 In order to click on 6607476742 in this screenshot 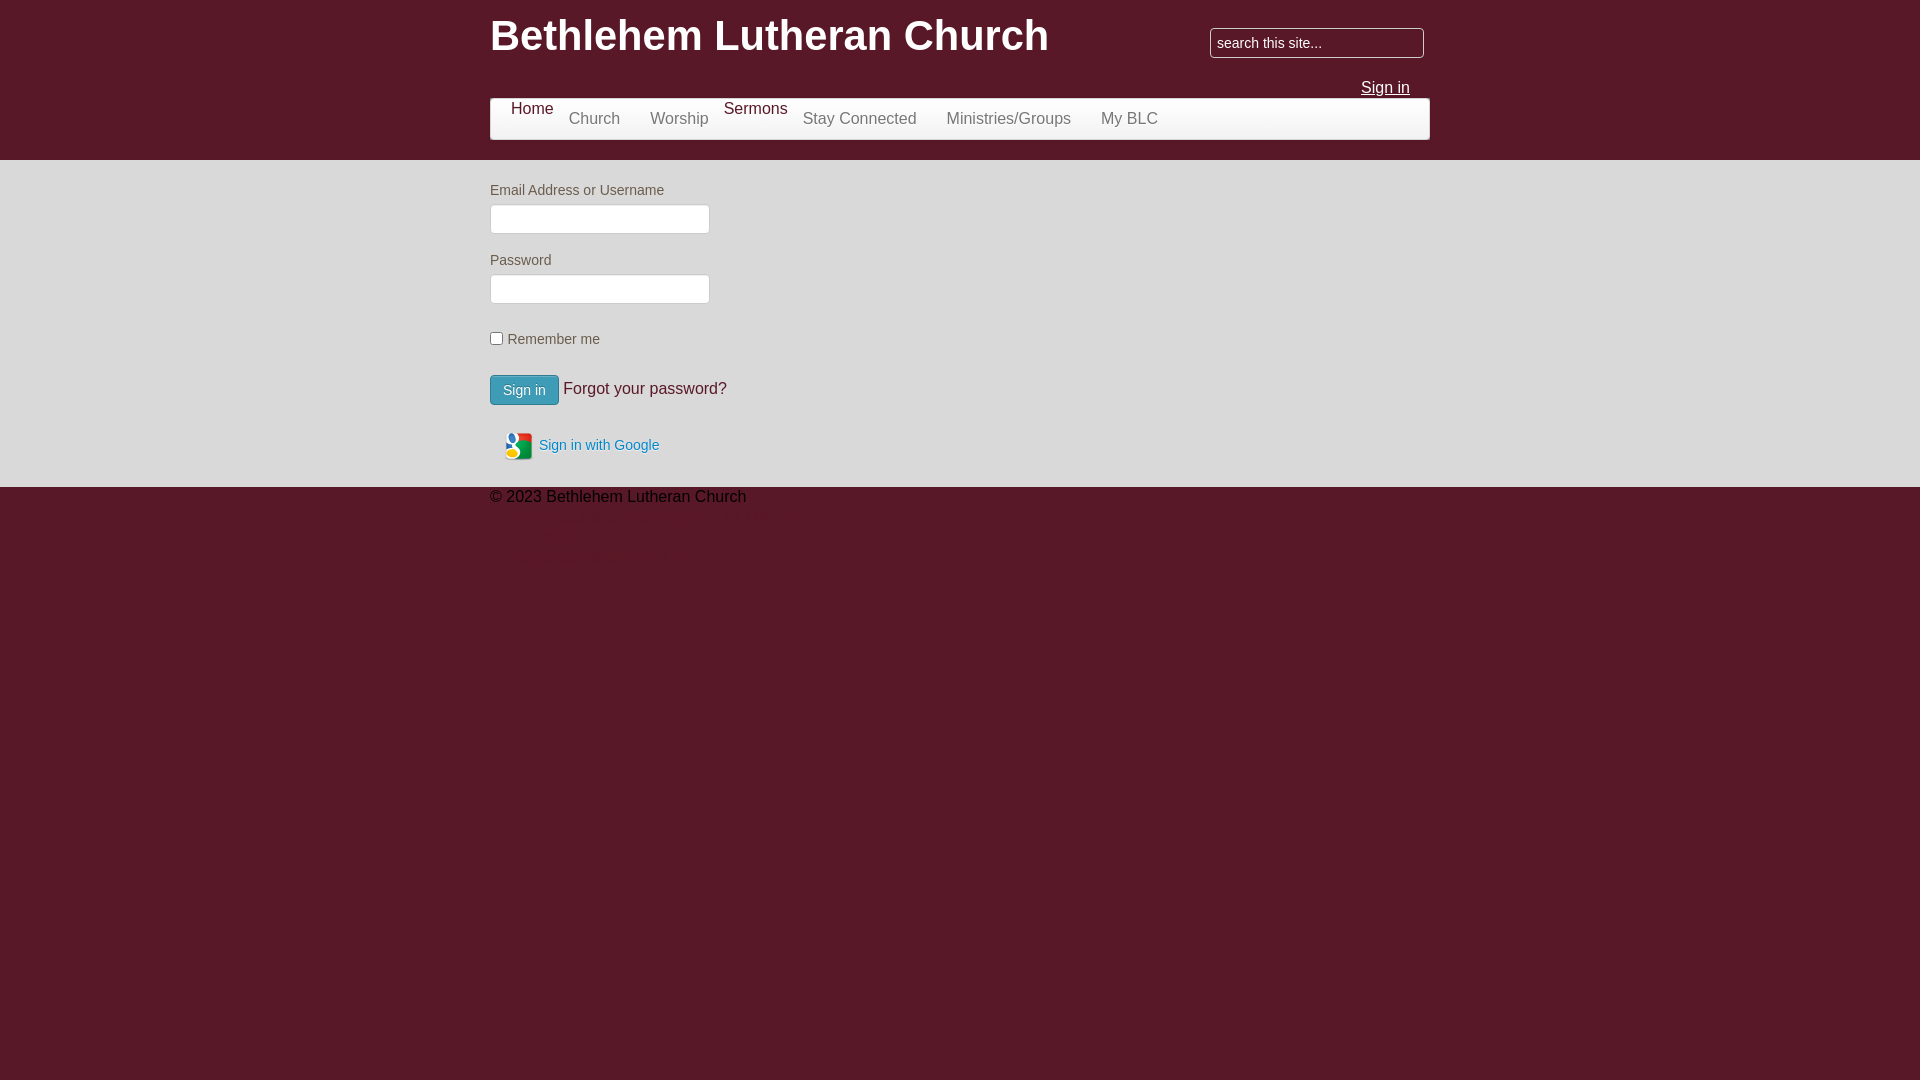, I will do `click(534, 536)`.